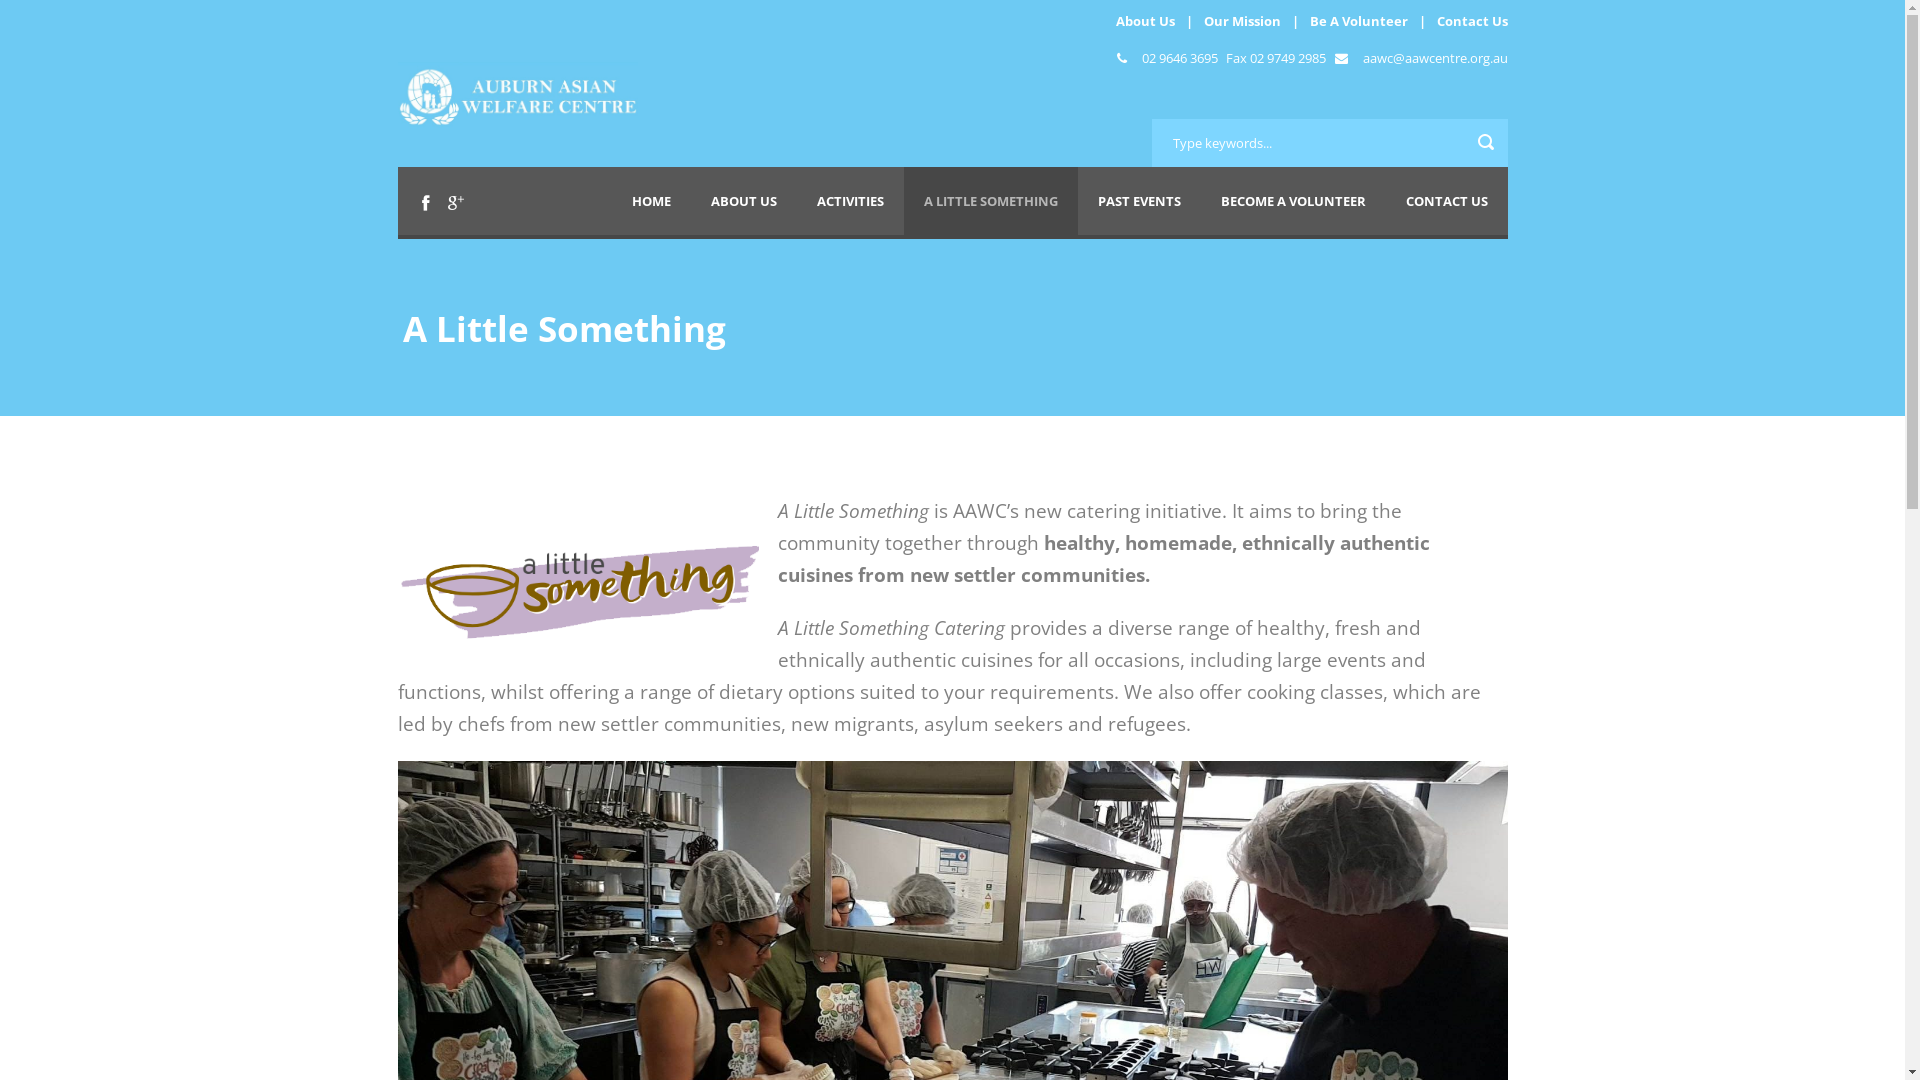  I want to click on ACTIVITIES, so click(850, 201).